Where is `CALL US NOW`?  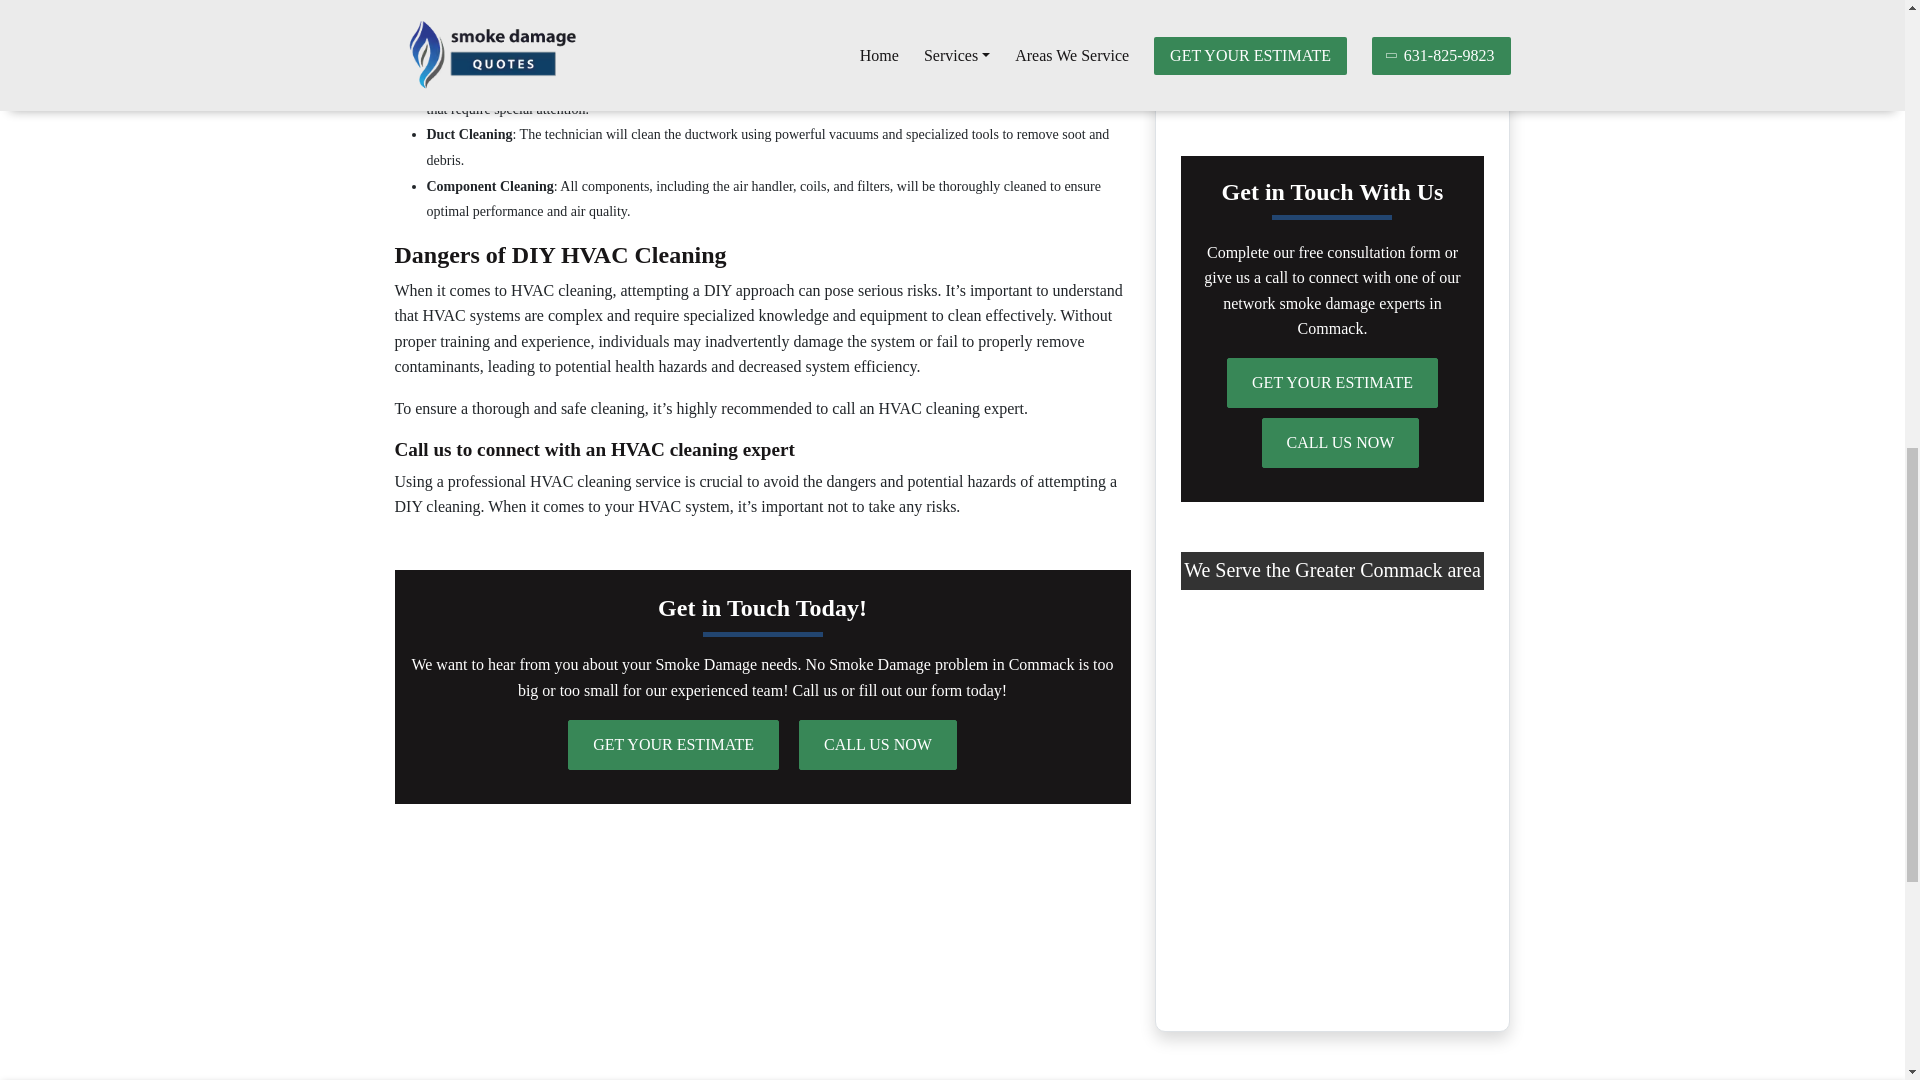 CALL US NOW is located at coordinates (877, 745).